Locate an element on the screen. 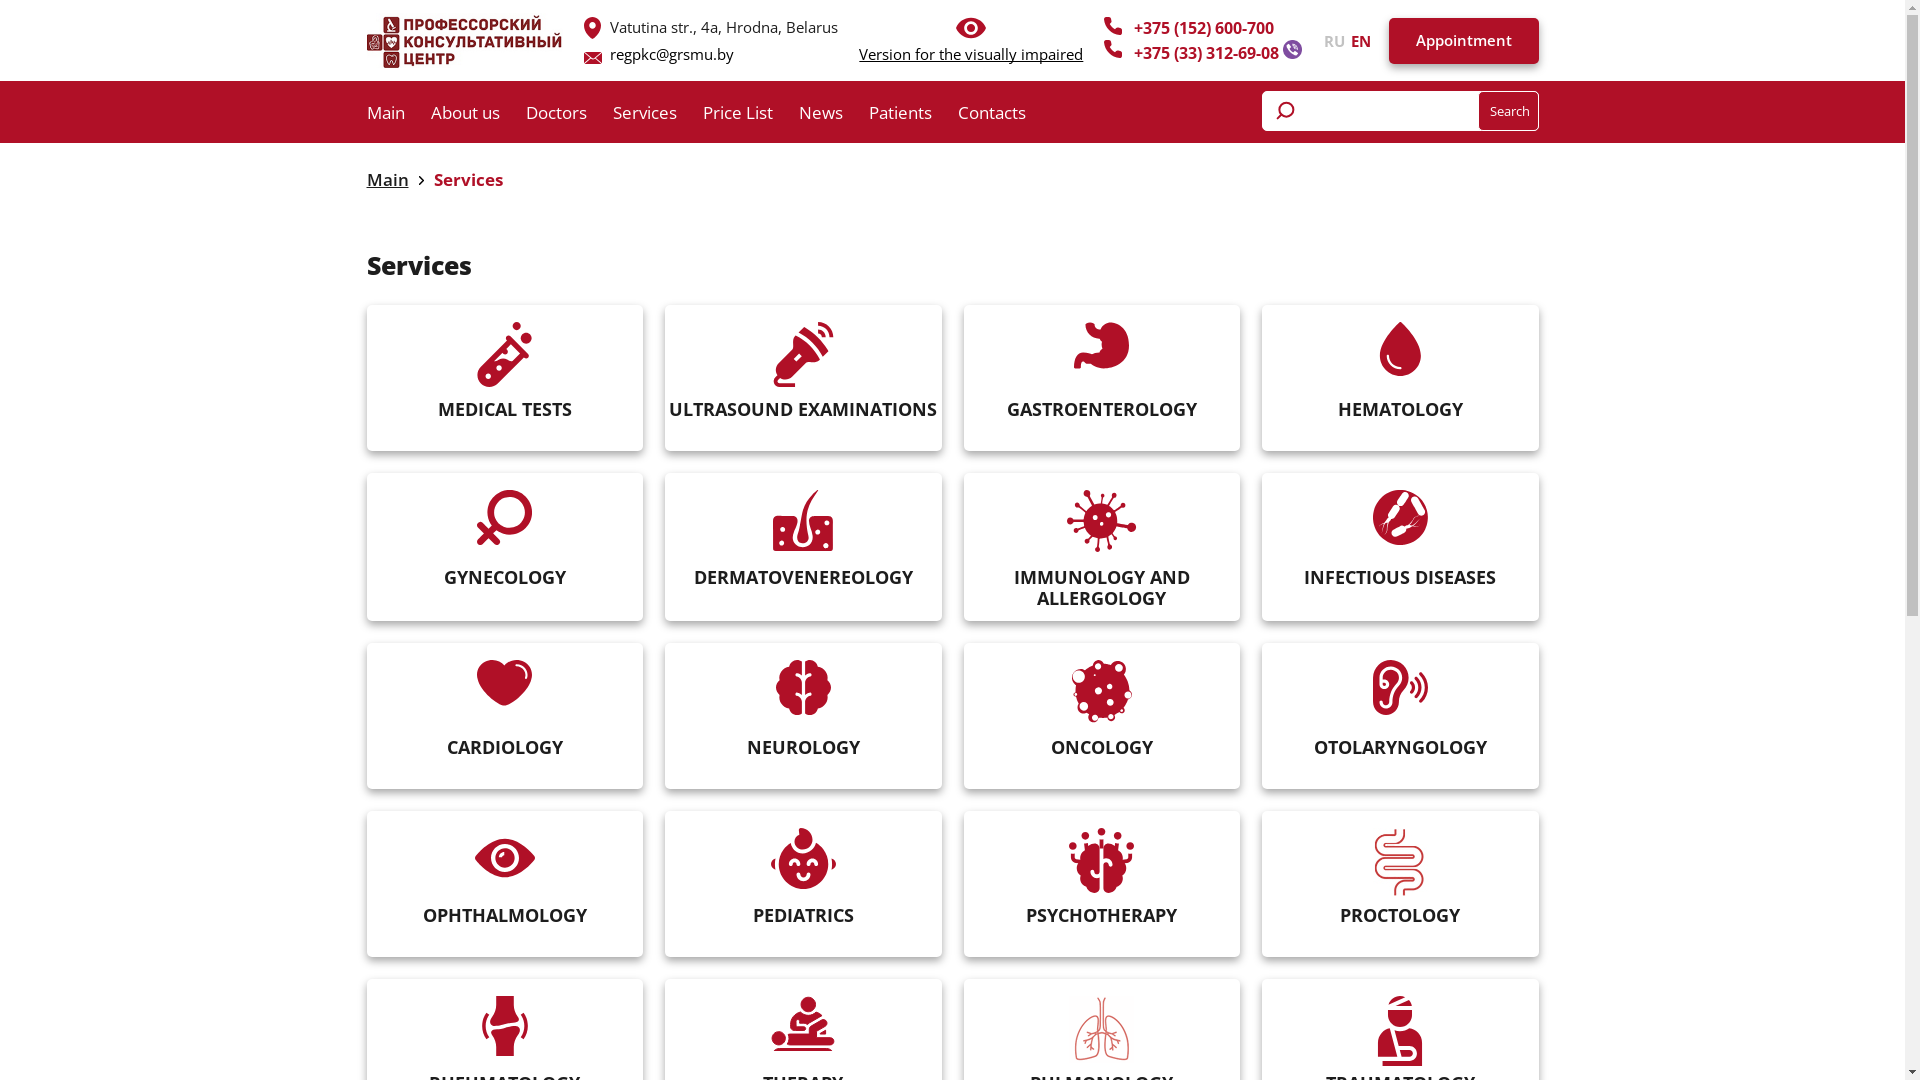 The width and height of the screenshot is (1920, 1080). PSYCHOTHERAPY is located at coordinates (1102, 885).